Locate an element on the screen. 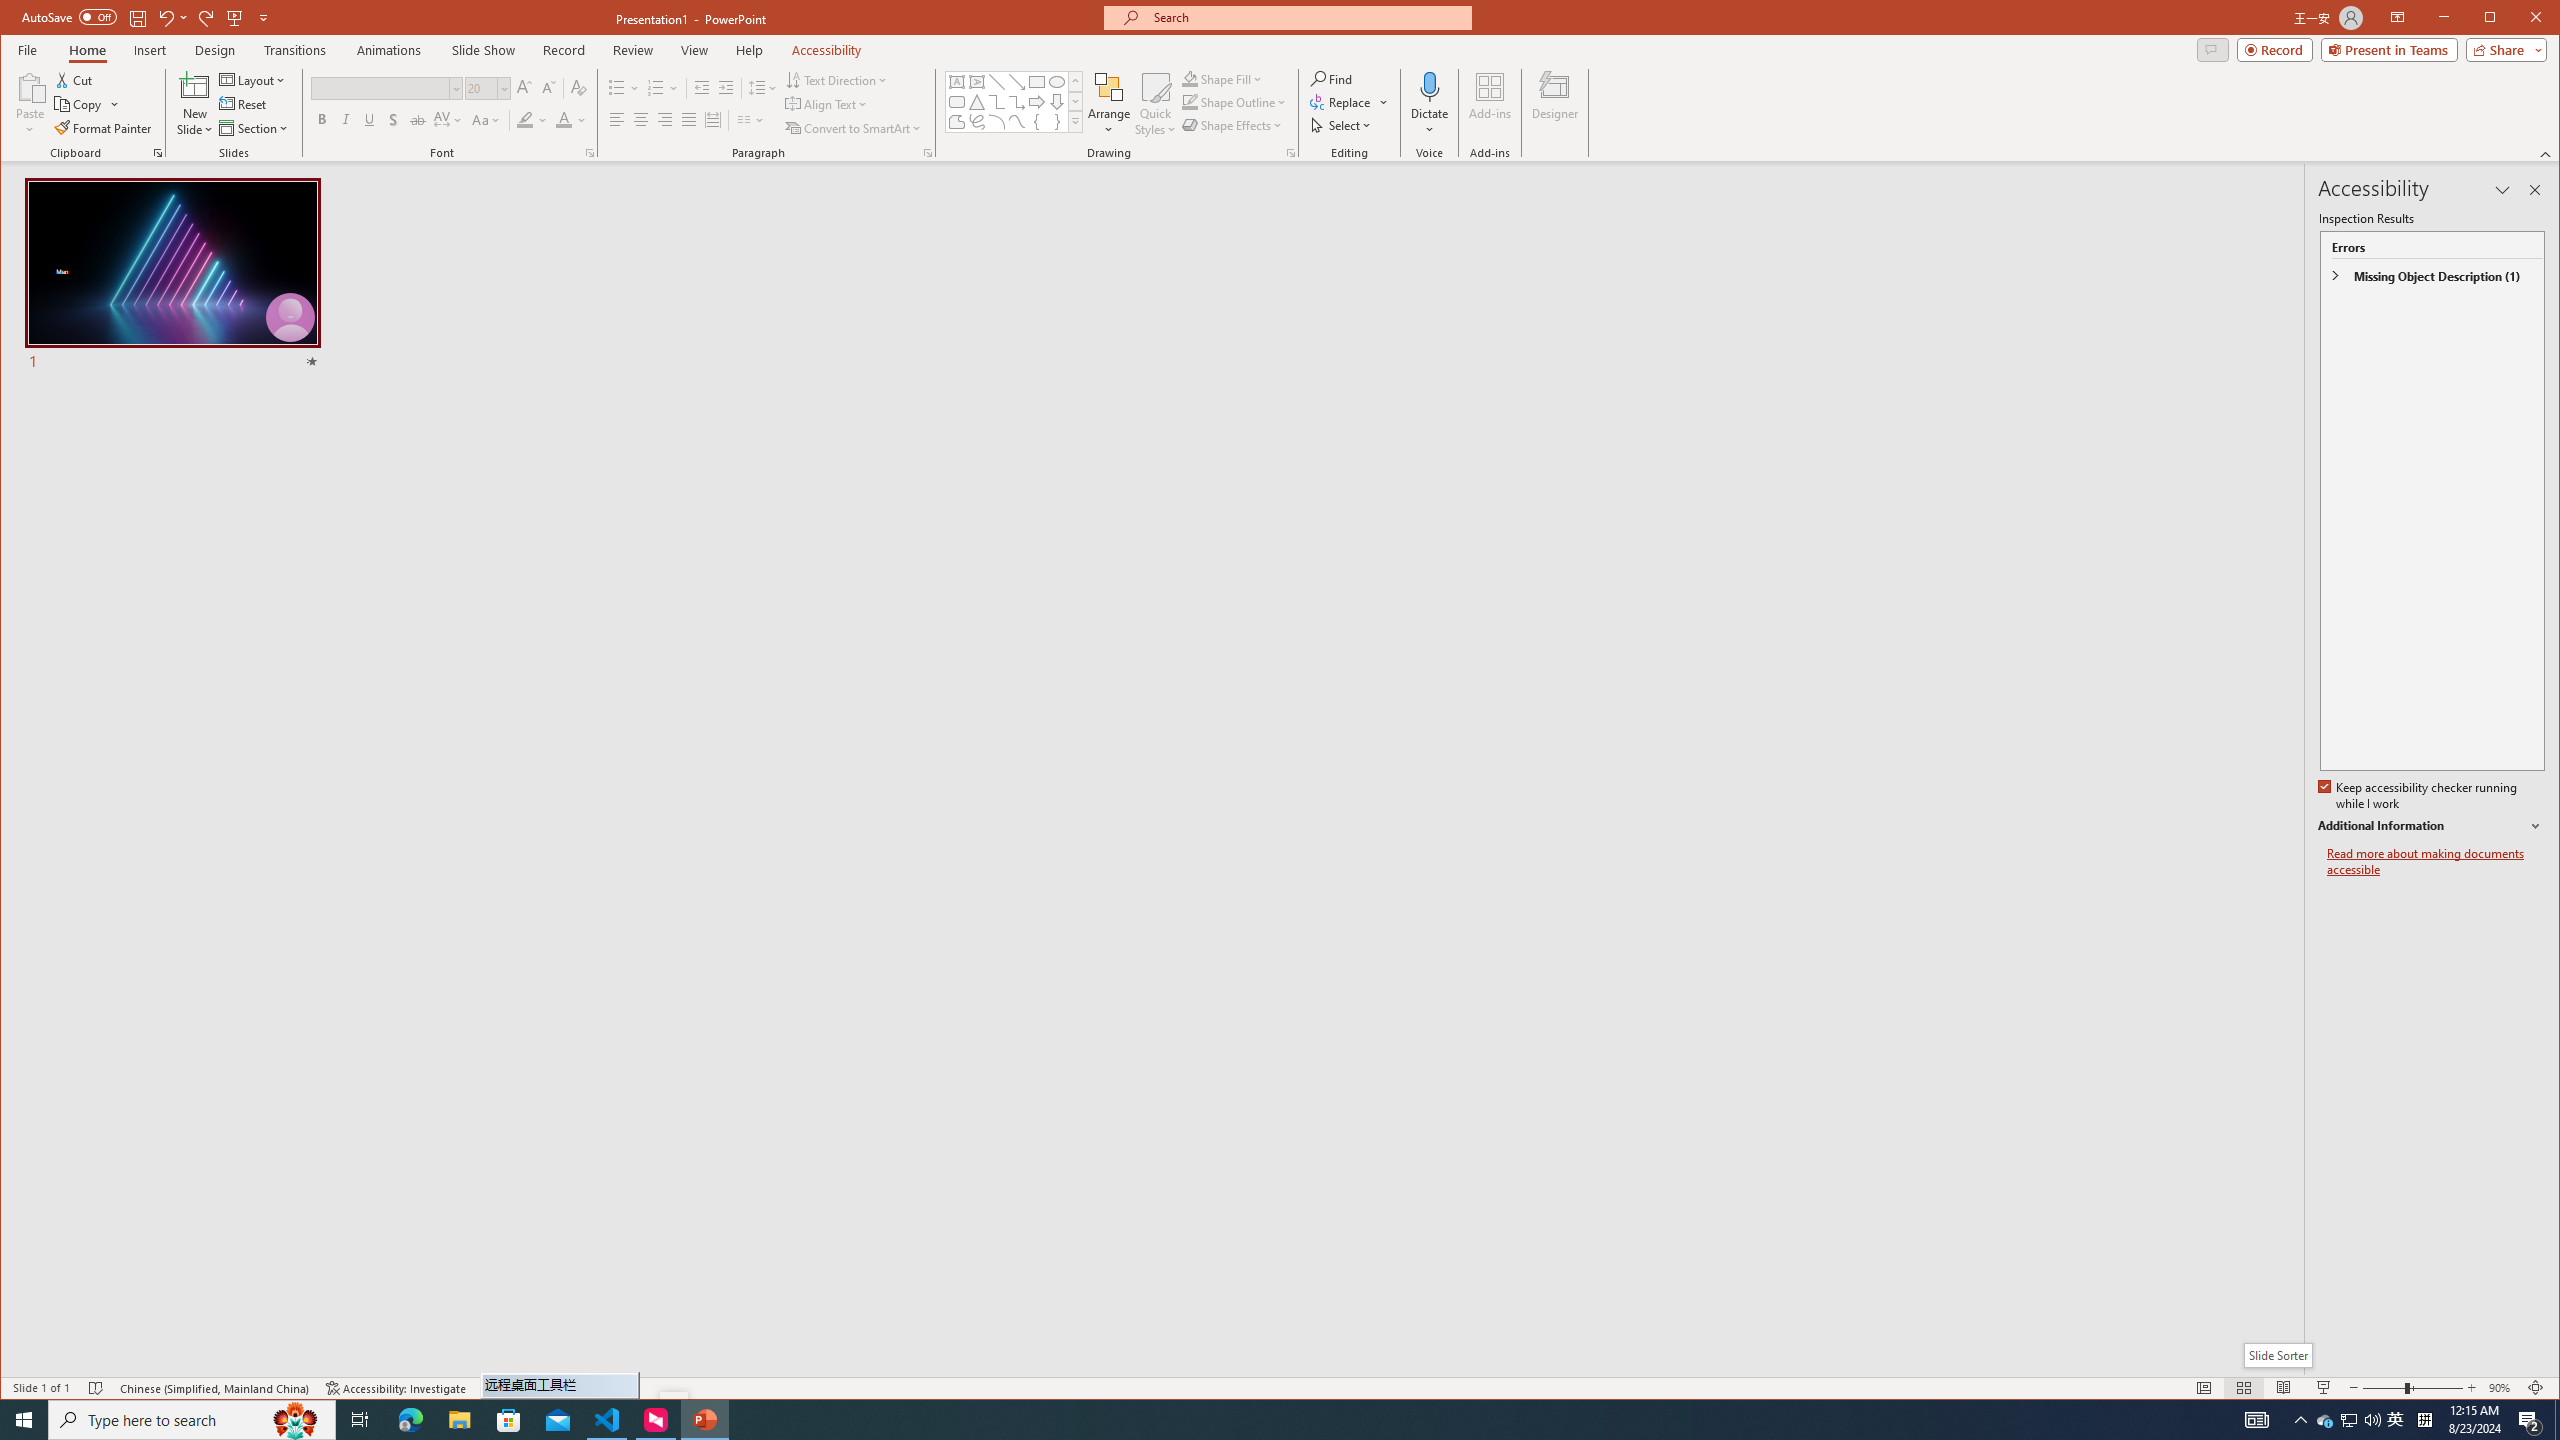  Font Color is located at coordinates (570, 120).